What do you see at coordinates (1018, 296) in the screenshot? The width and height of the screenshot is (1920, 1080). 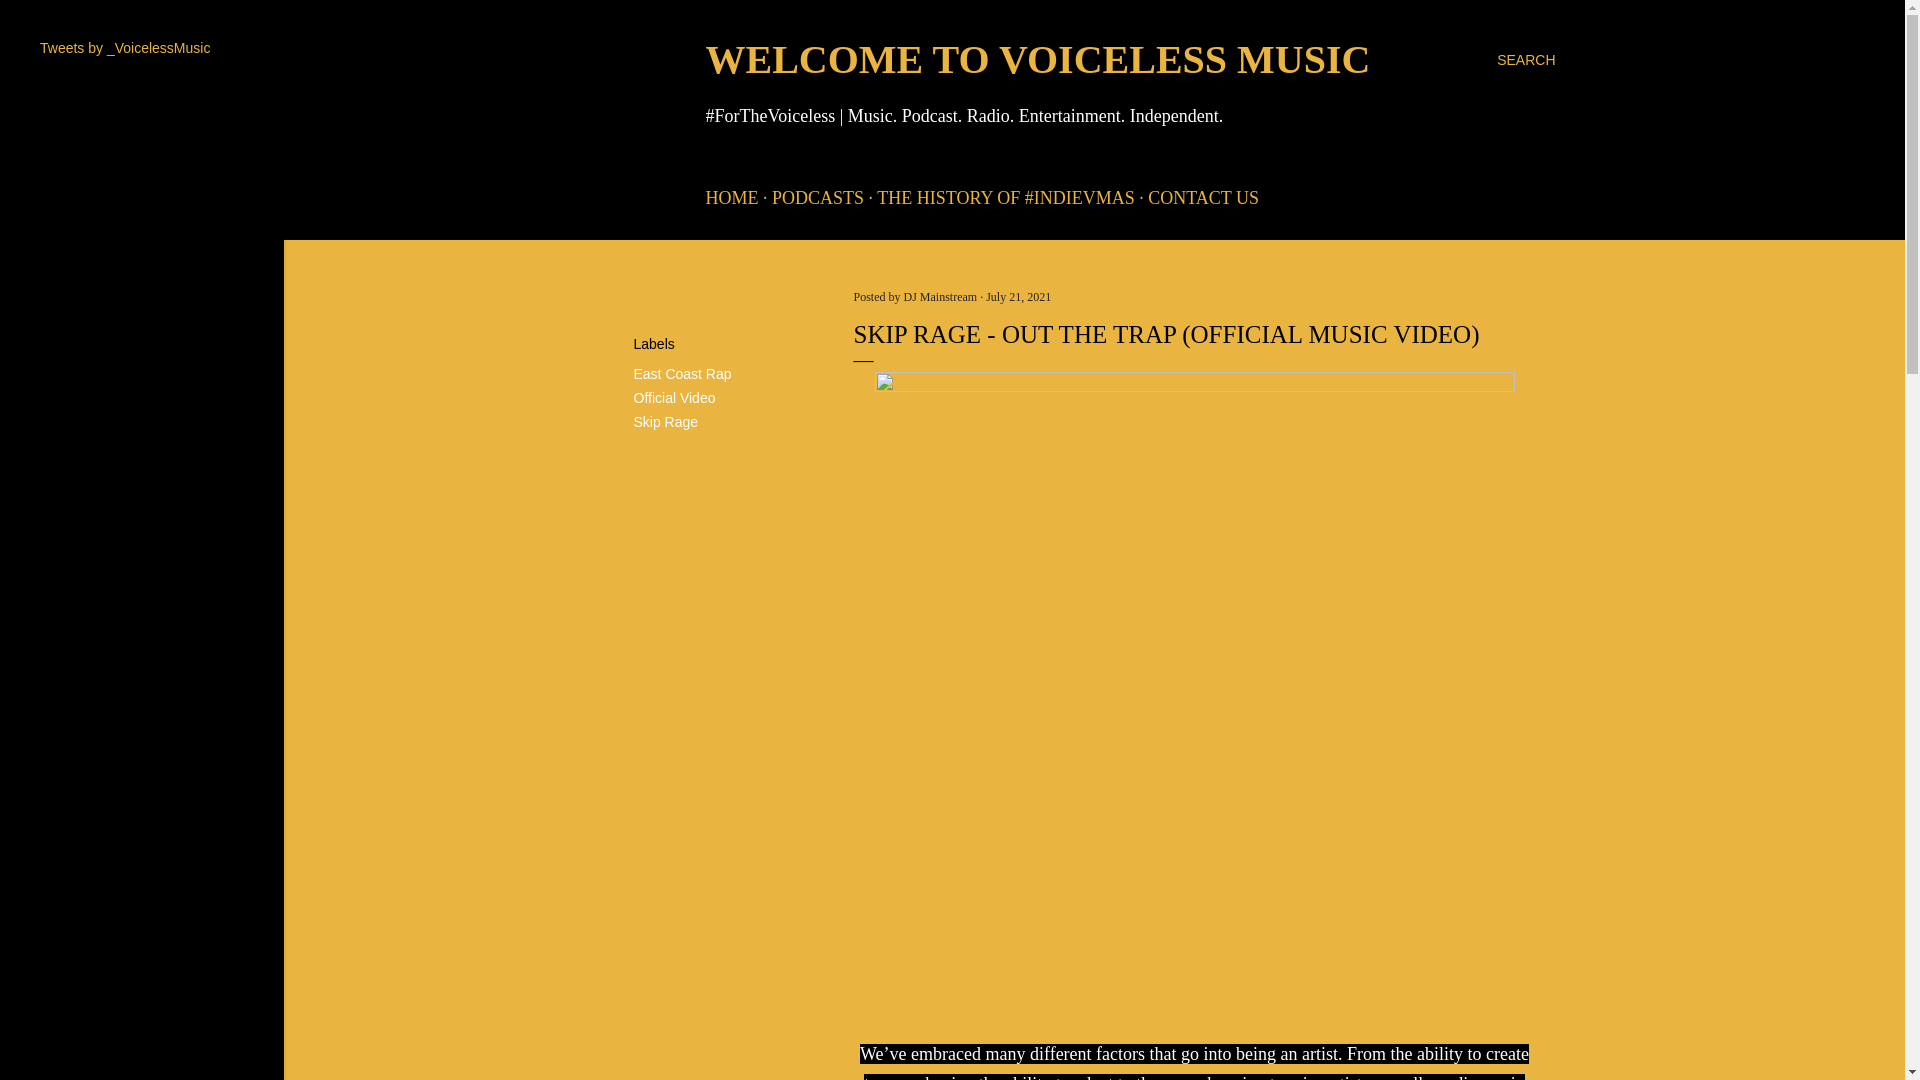 I see `July 21, 2021` at bounding box center [1018, 296].